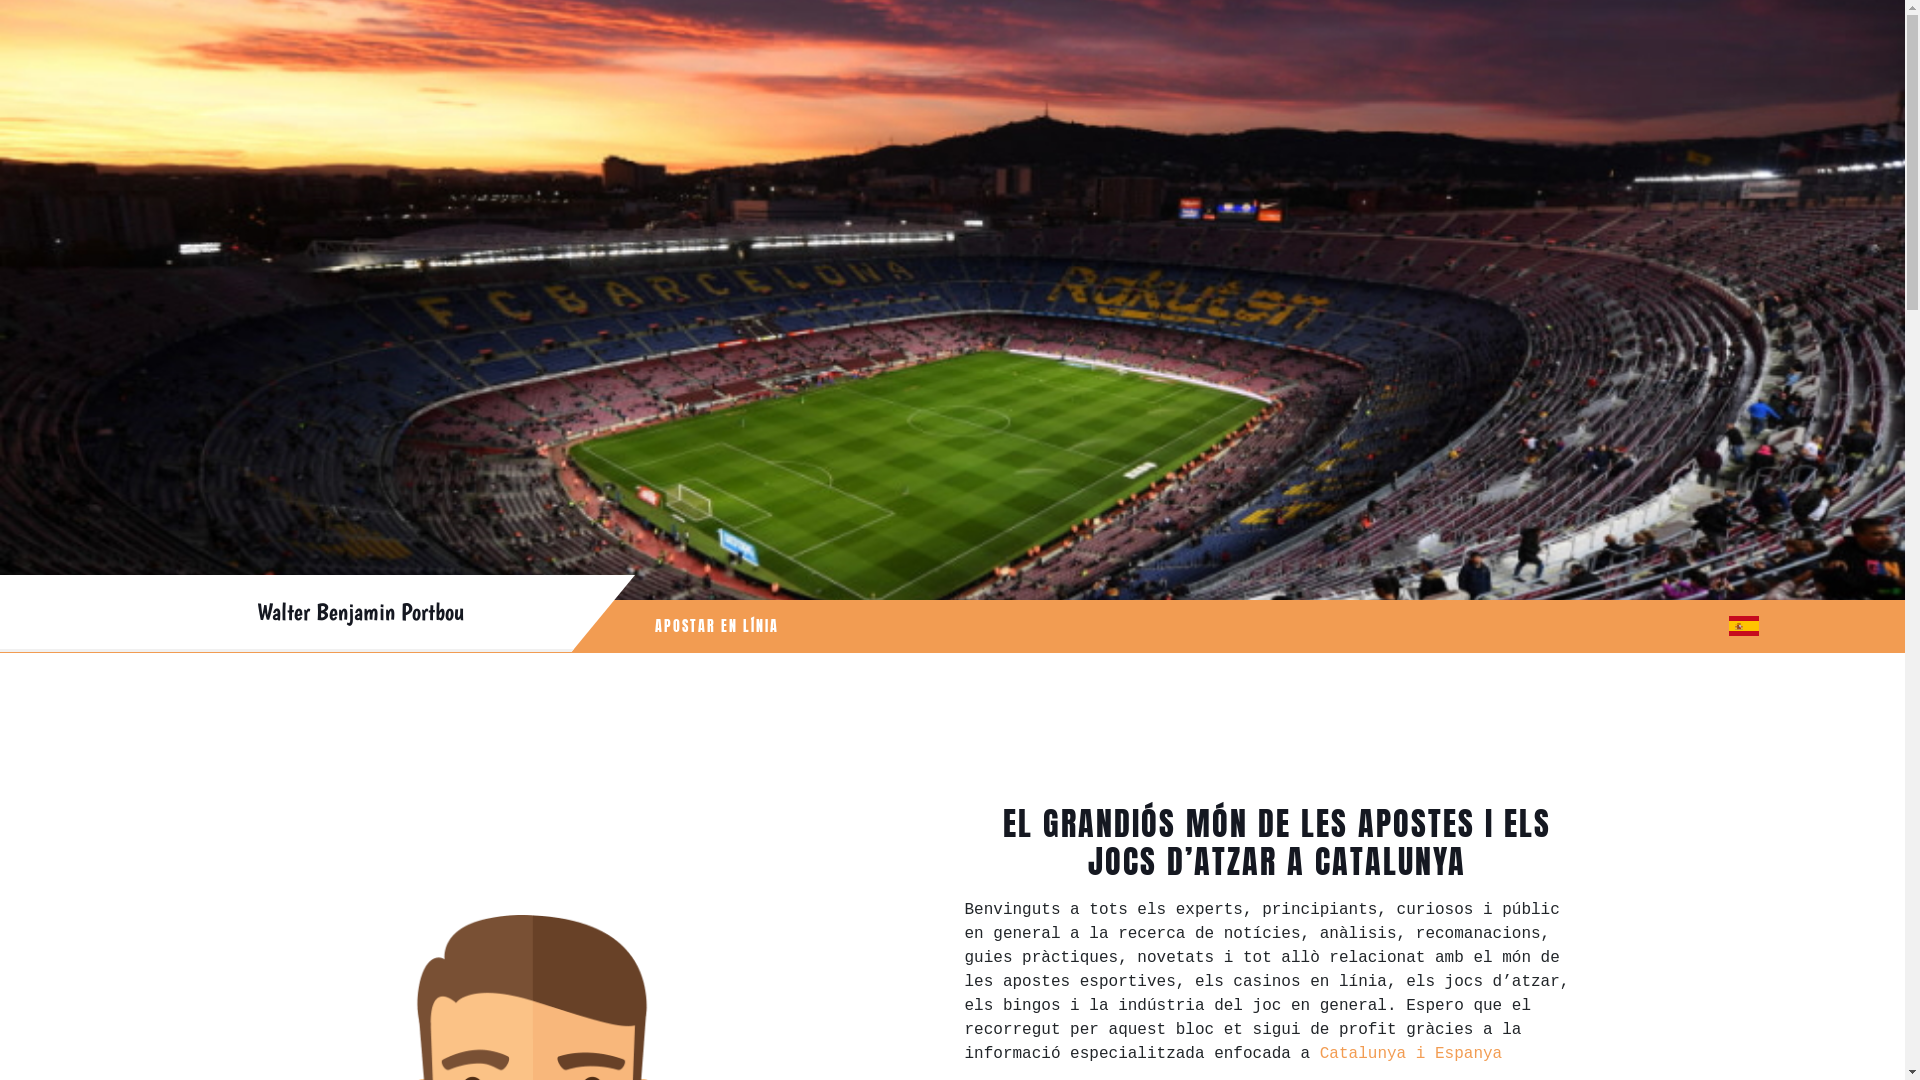 Image resolution: width=1920 pixels, height=1080 pixels. What do you see at coordinates (360, 612) in the screenshot?
I see `Walter Benjamin Portbou` at bounding box center [360, 612].